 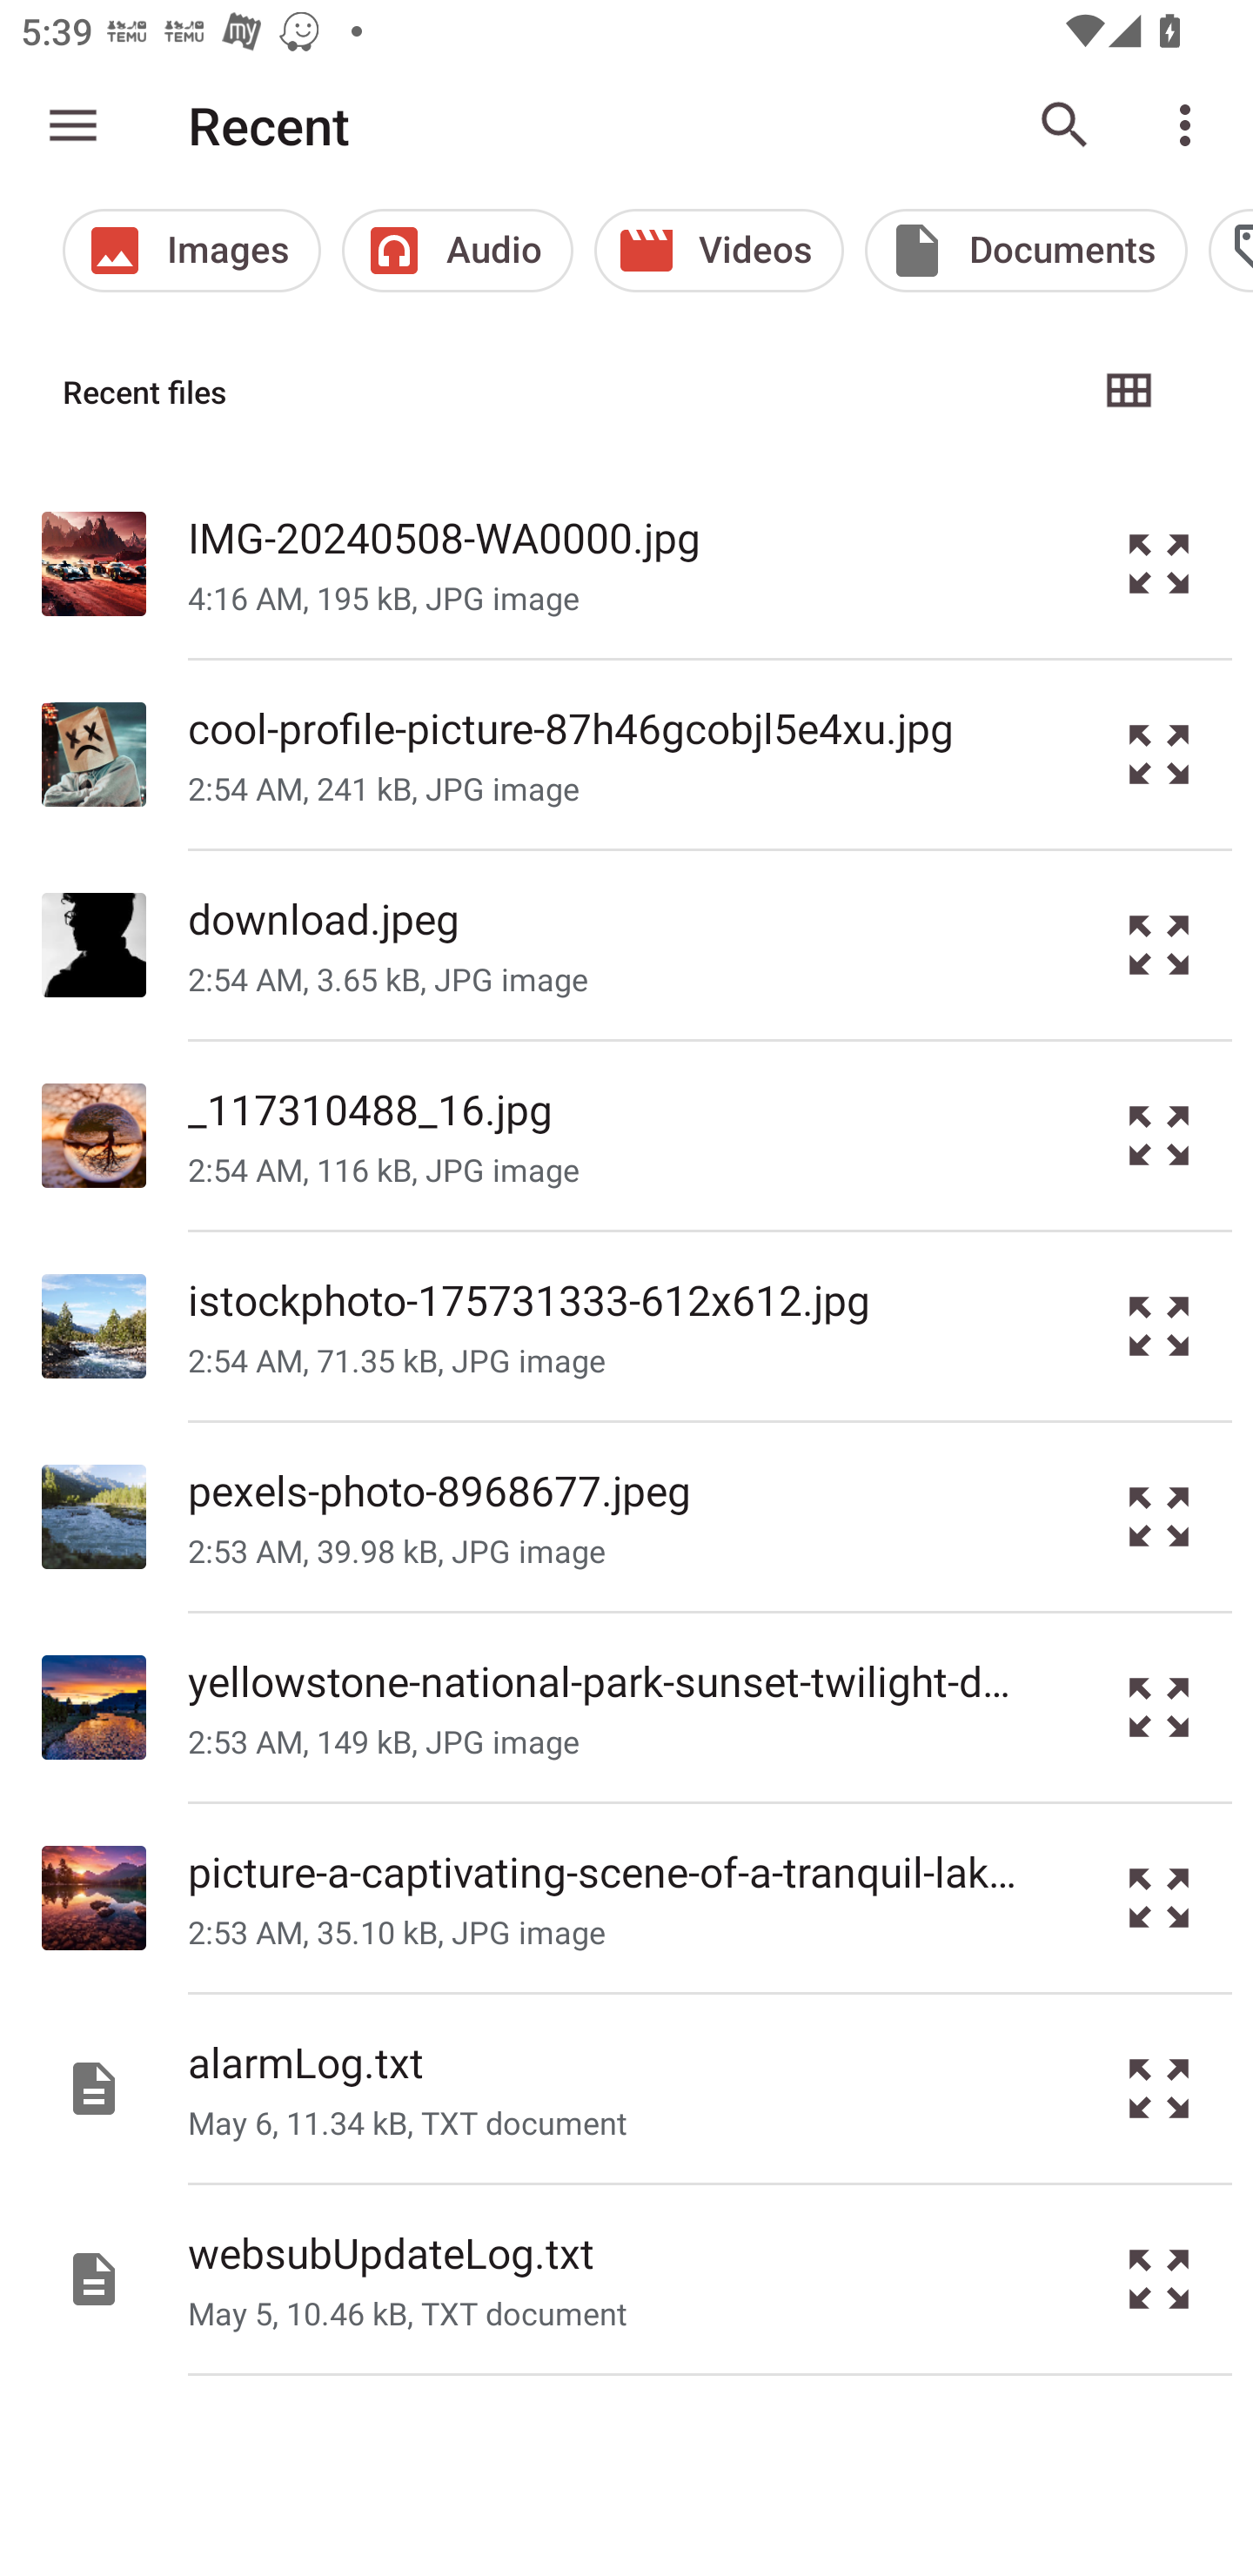 What do you see at coordinates (1065, 125) in the screenshot?
I see `Search` at bounding box center [1065, 125].